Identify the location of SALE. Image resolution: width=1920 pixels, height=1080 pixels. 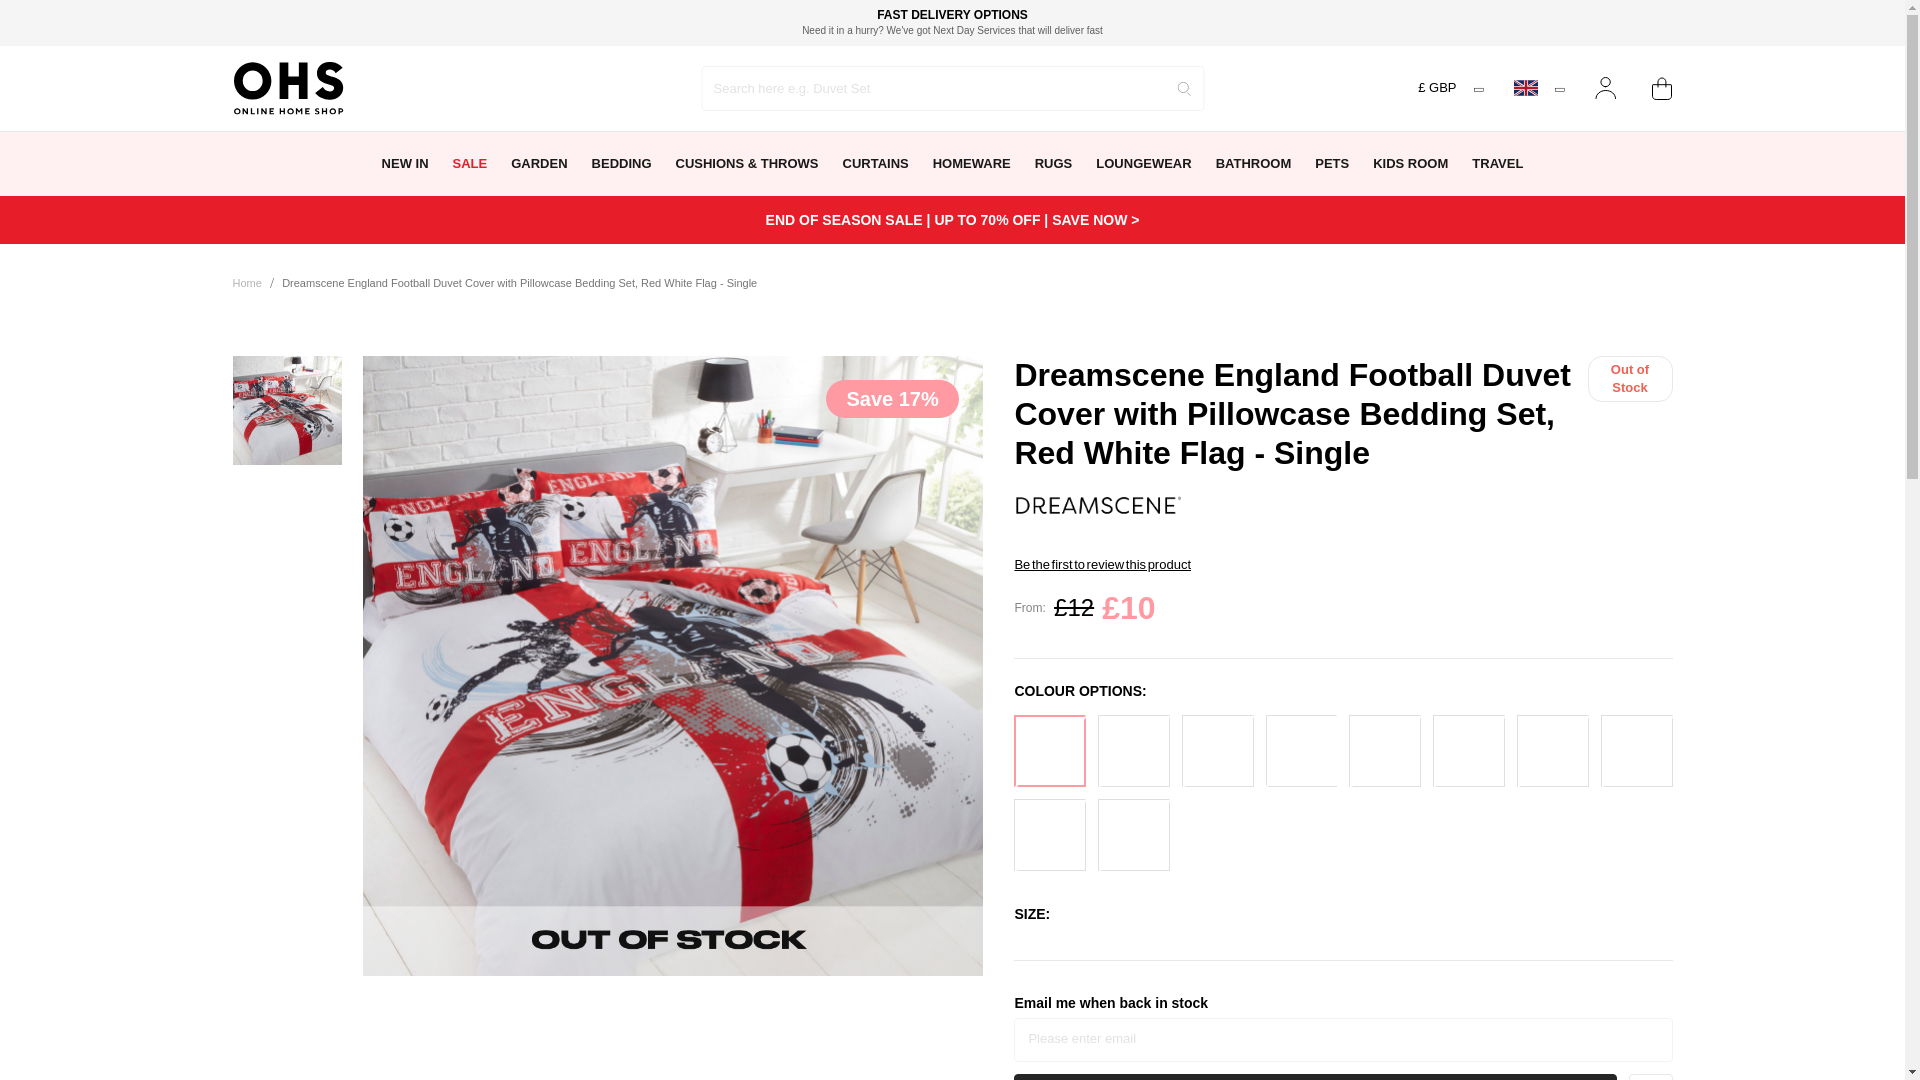
(470, 163).